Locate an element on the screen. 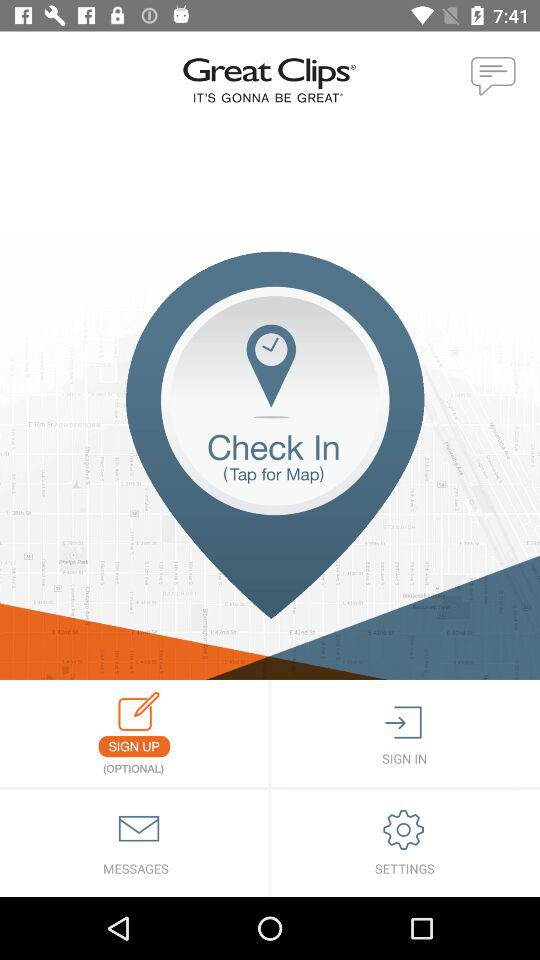 Image resolution: width=540 pixels, height=960 pixels. location check in icon is located at coordinates (270, 466).